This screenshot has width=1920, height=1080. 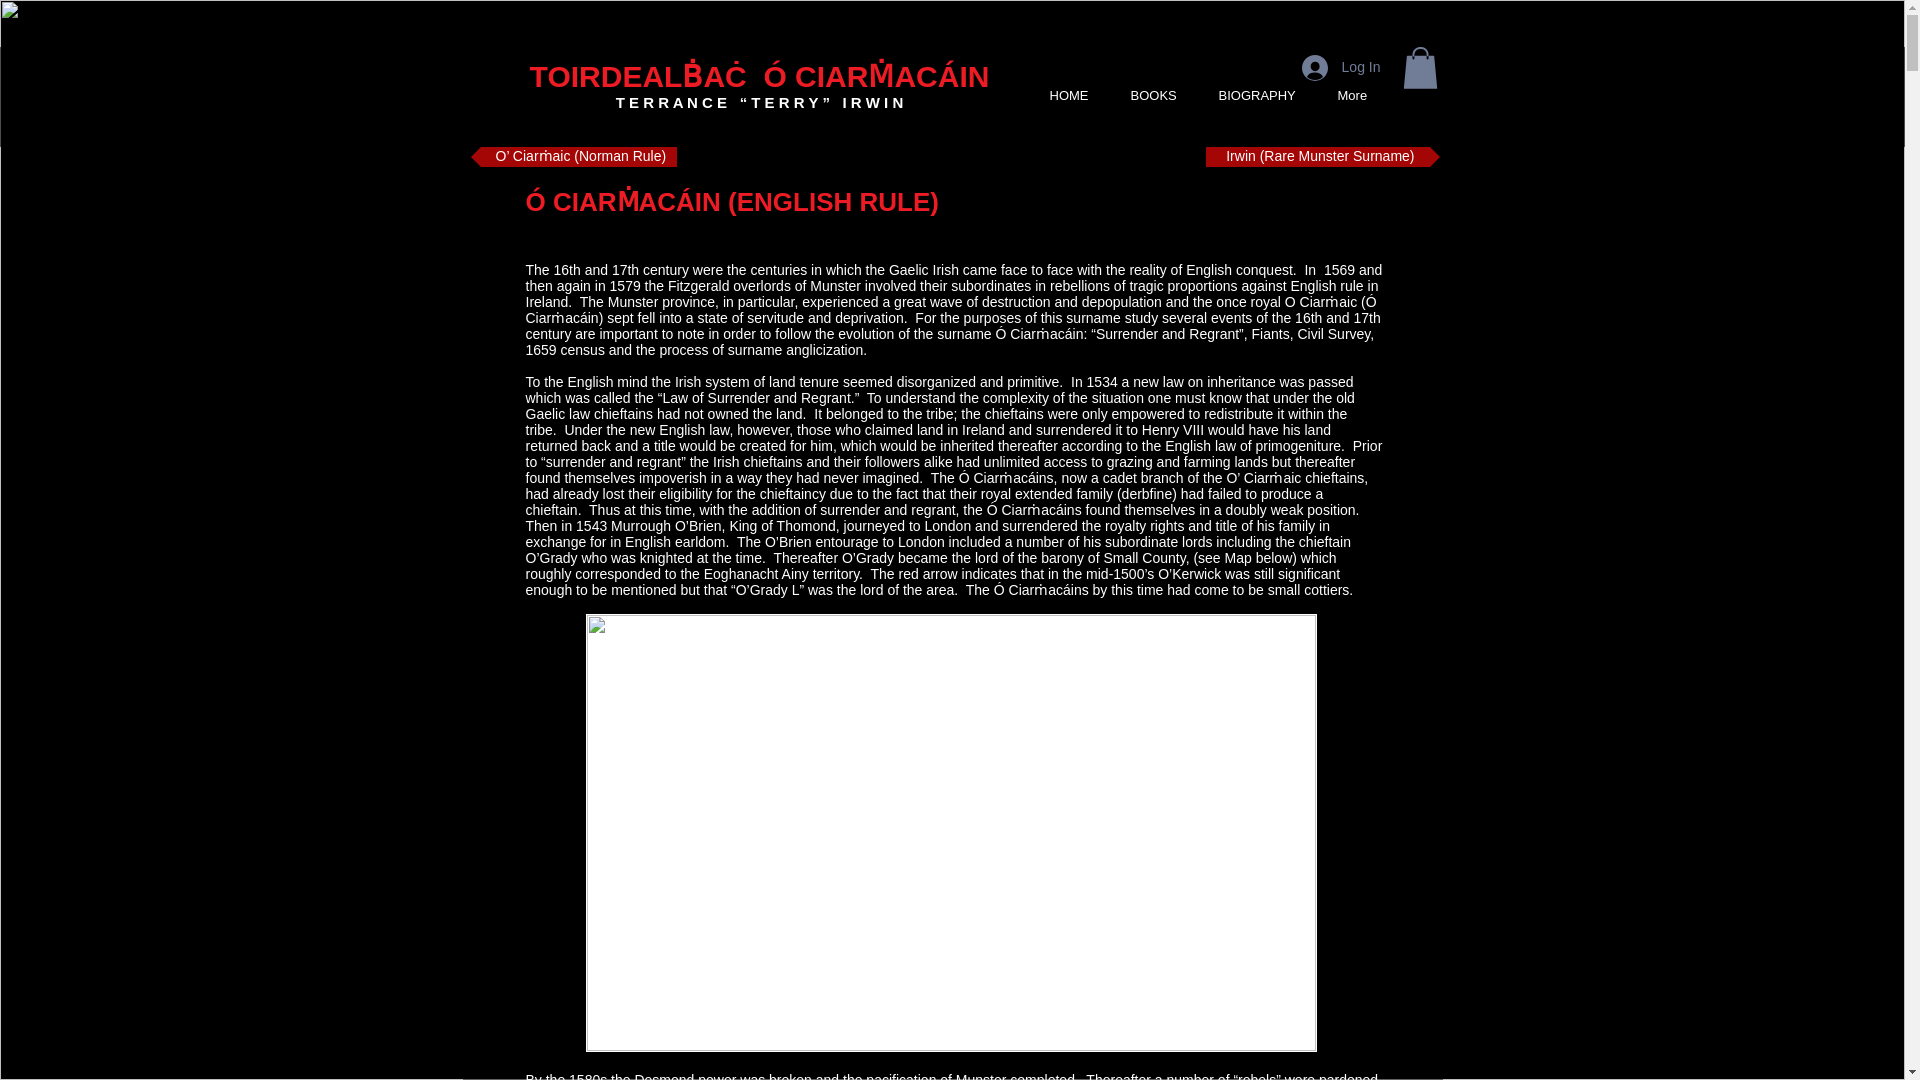 I want to click on HOME, so click(x=1078, y=96).